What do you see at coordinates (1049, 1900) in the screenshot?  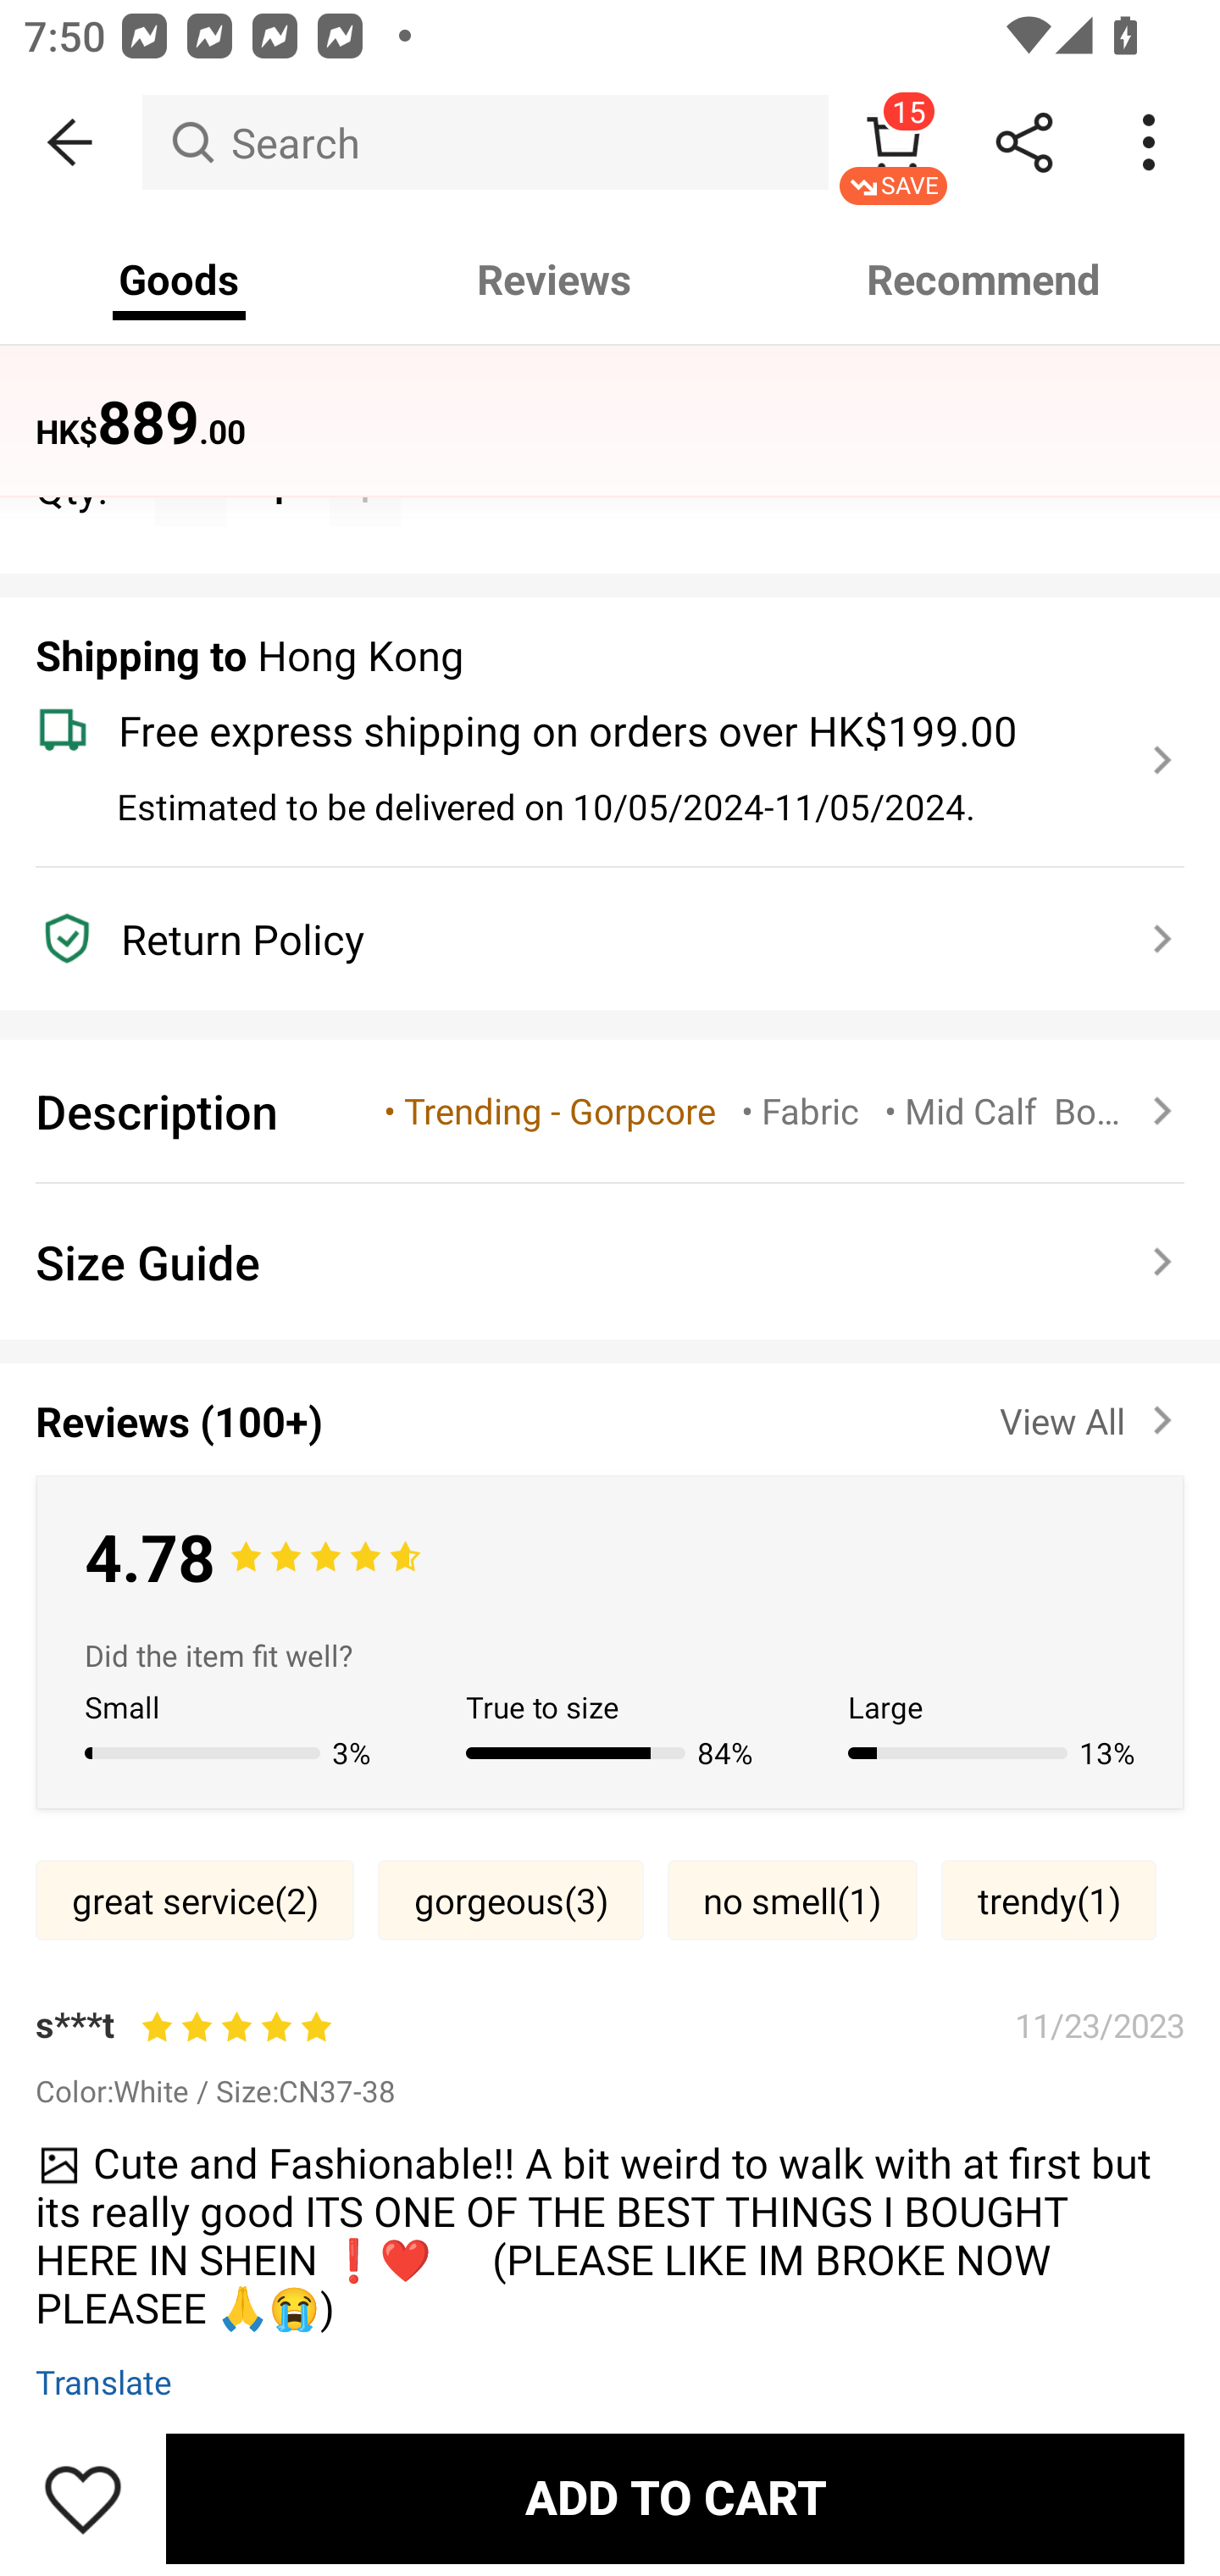 I see `trendy(1)` at bounding box center [1049, 1900].